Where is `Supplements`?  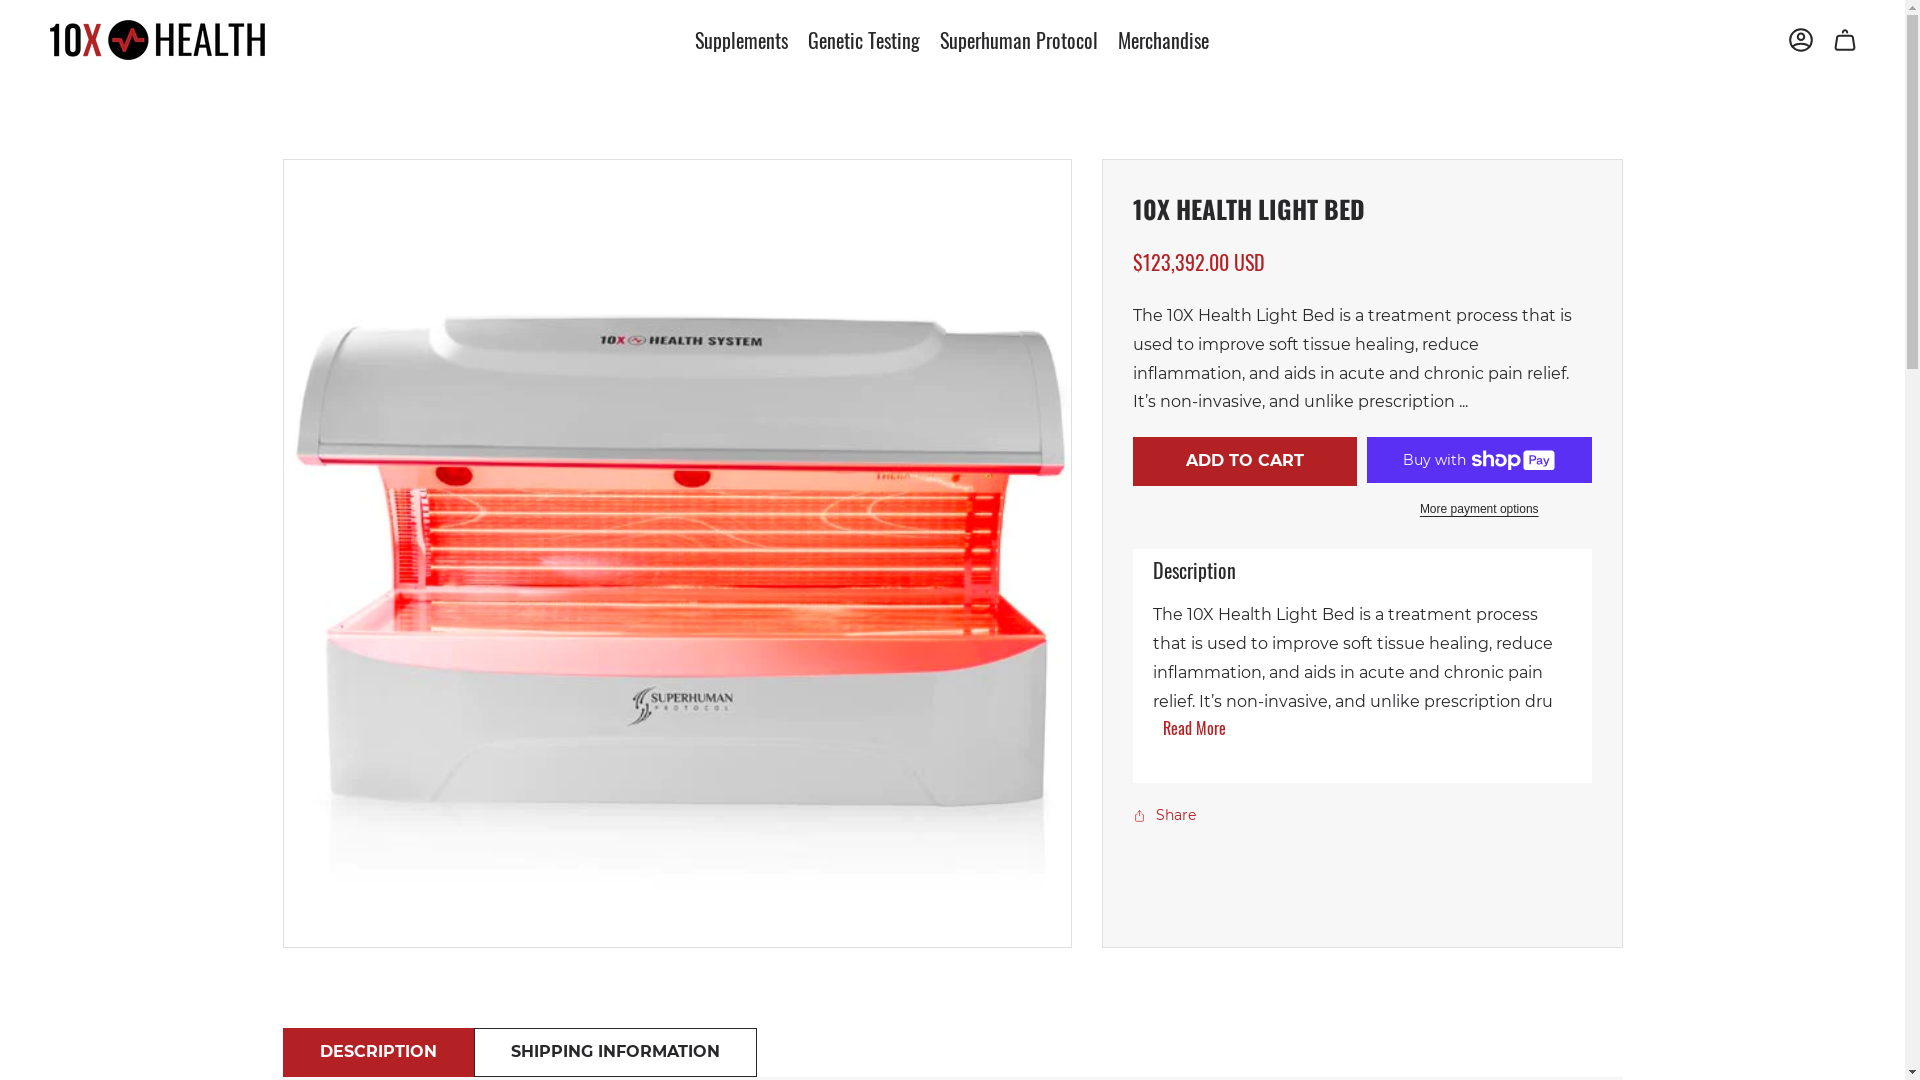 Supplements is located at coordinates (742, 39).